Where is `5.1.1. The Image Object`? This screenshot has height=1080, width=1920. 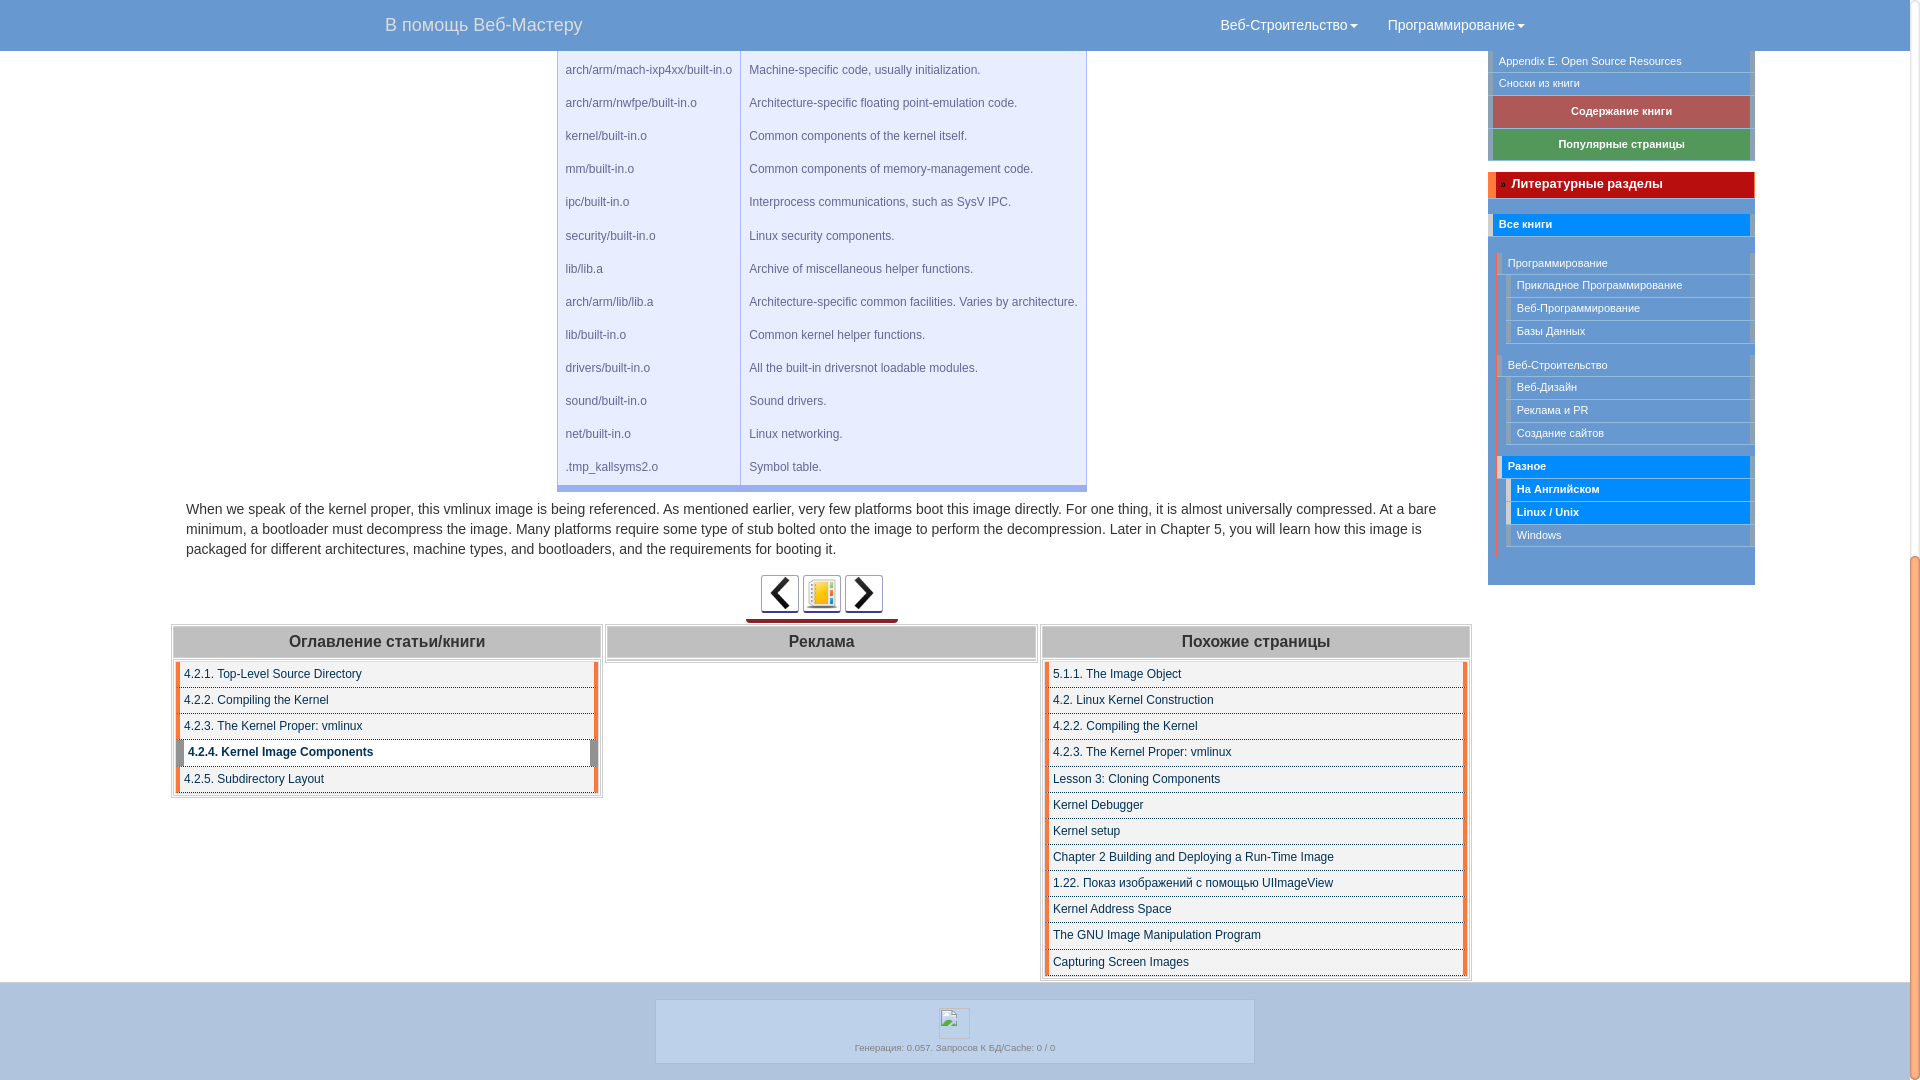 5.1.1. The Image Object is located at coordinates (1255, 674).